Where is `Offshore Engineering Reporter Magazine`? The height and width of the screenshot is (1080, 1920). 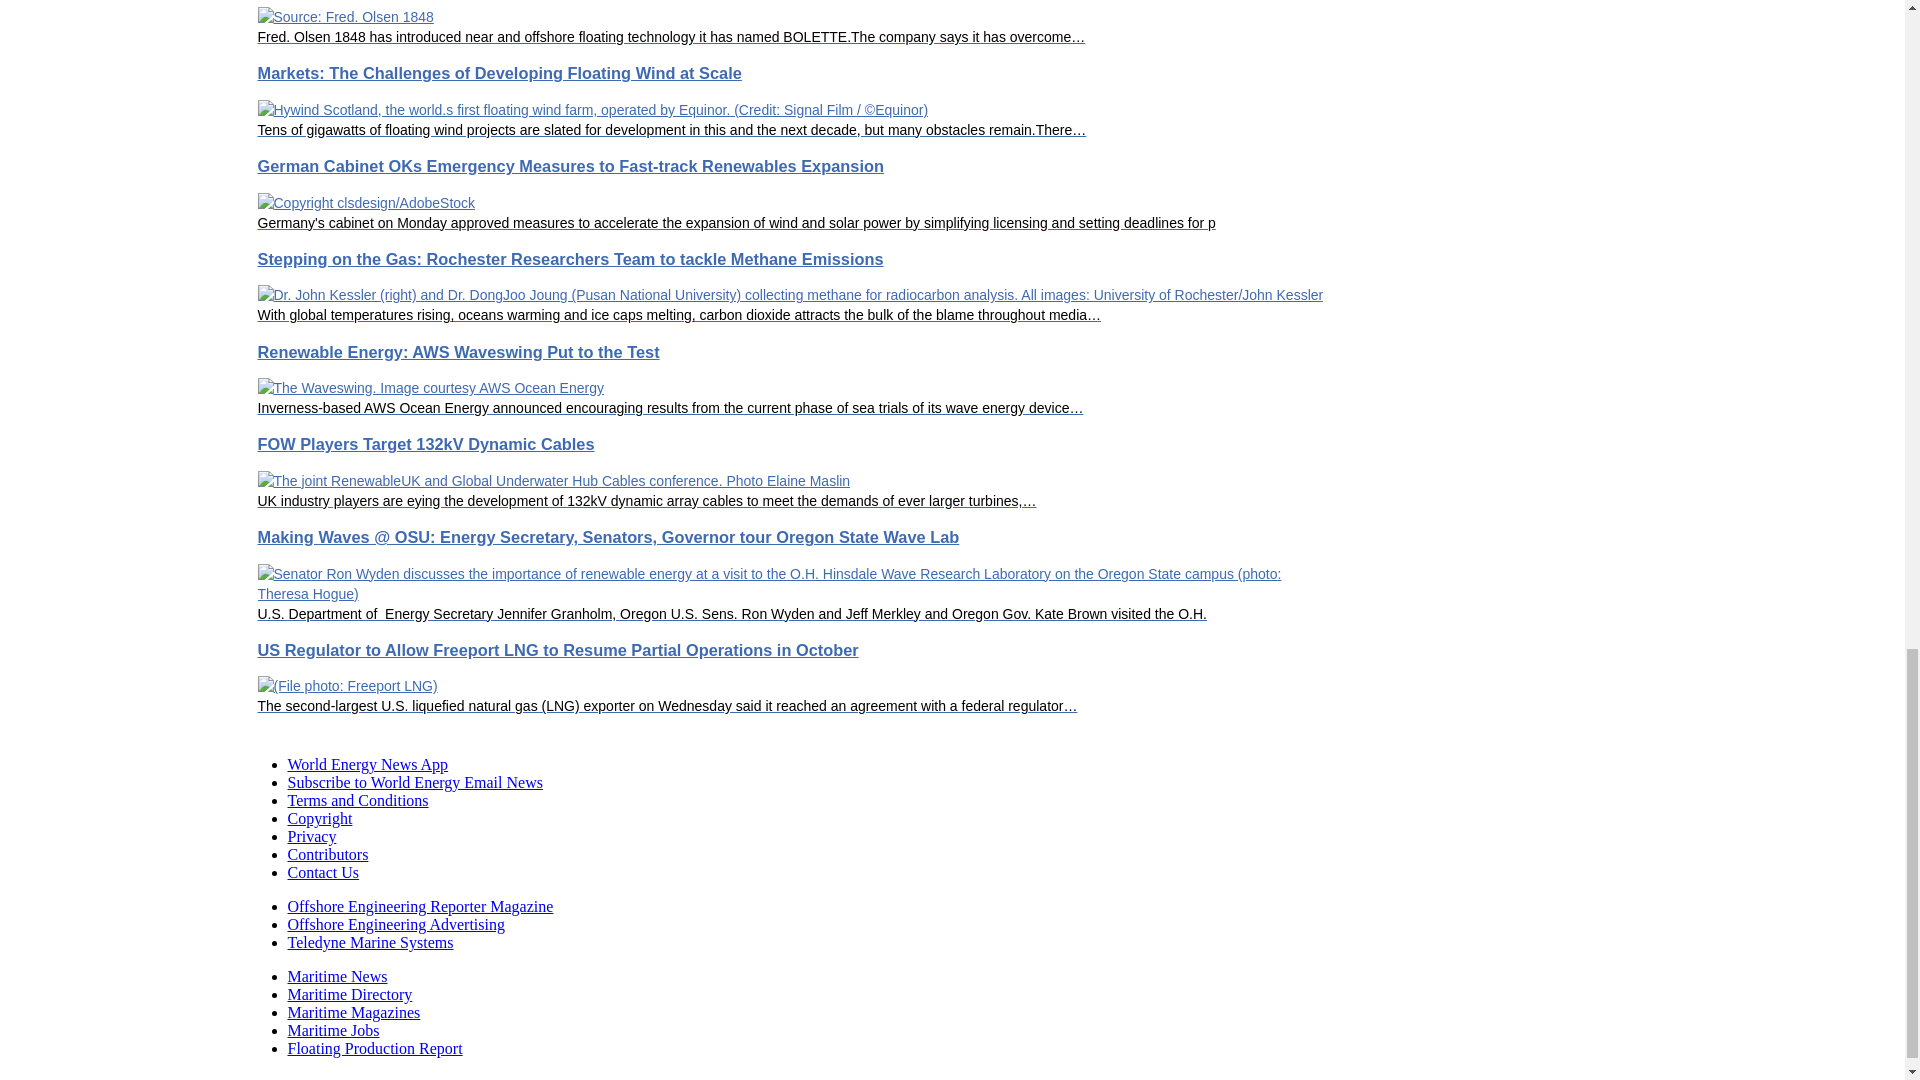
Offshore Engineering Reporter Magazine is located at coordinates (421, 906).